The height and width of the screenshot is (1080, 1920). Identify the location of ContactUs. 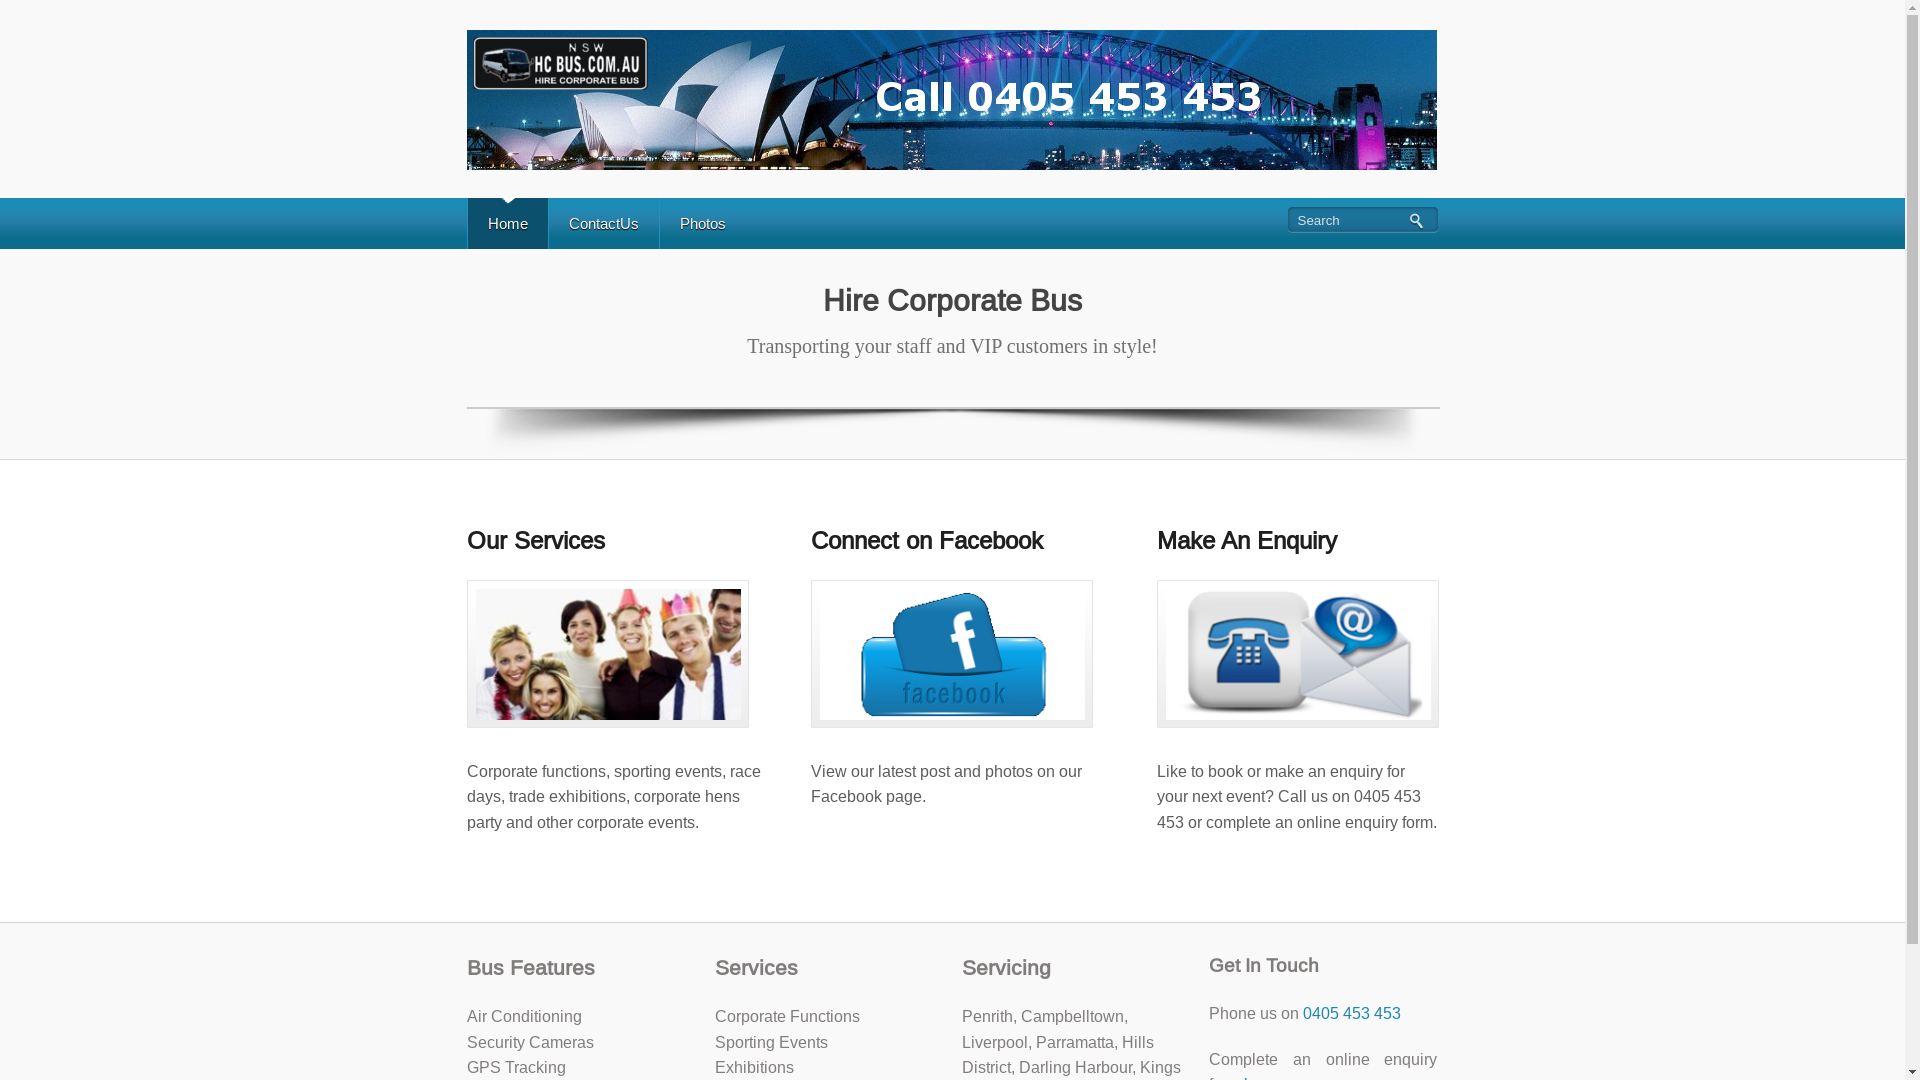
(604, 224).